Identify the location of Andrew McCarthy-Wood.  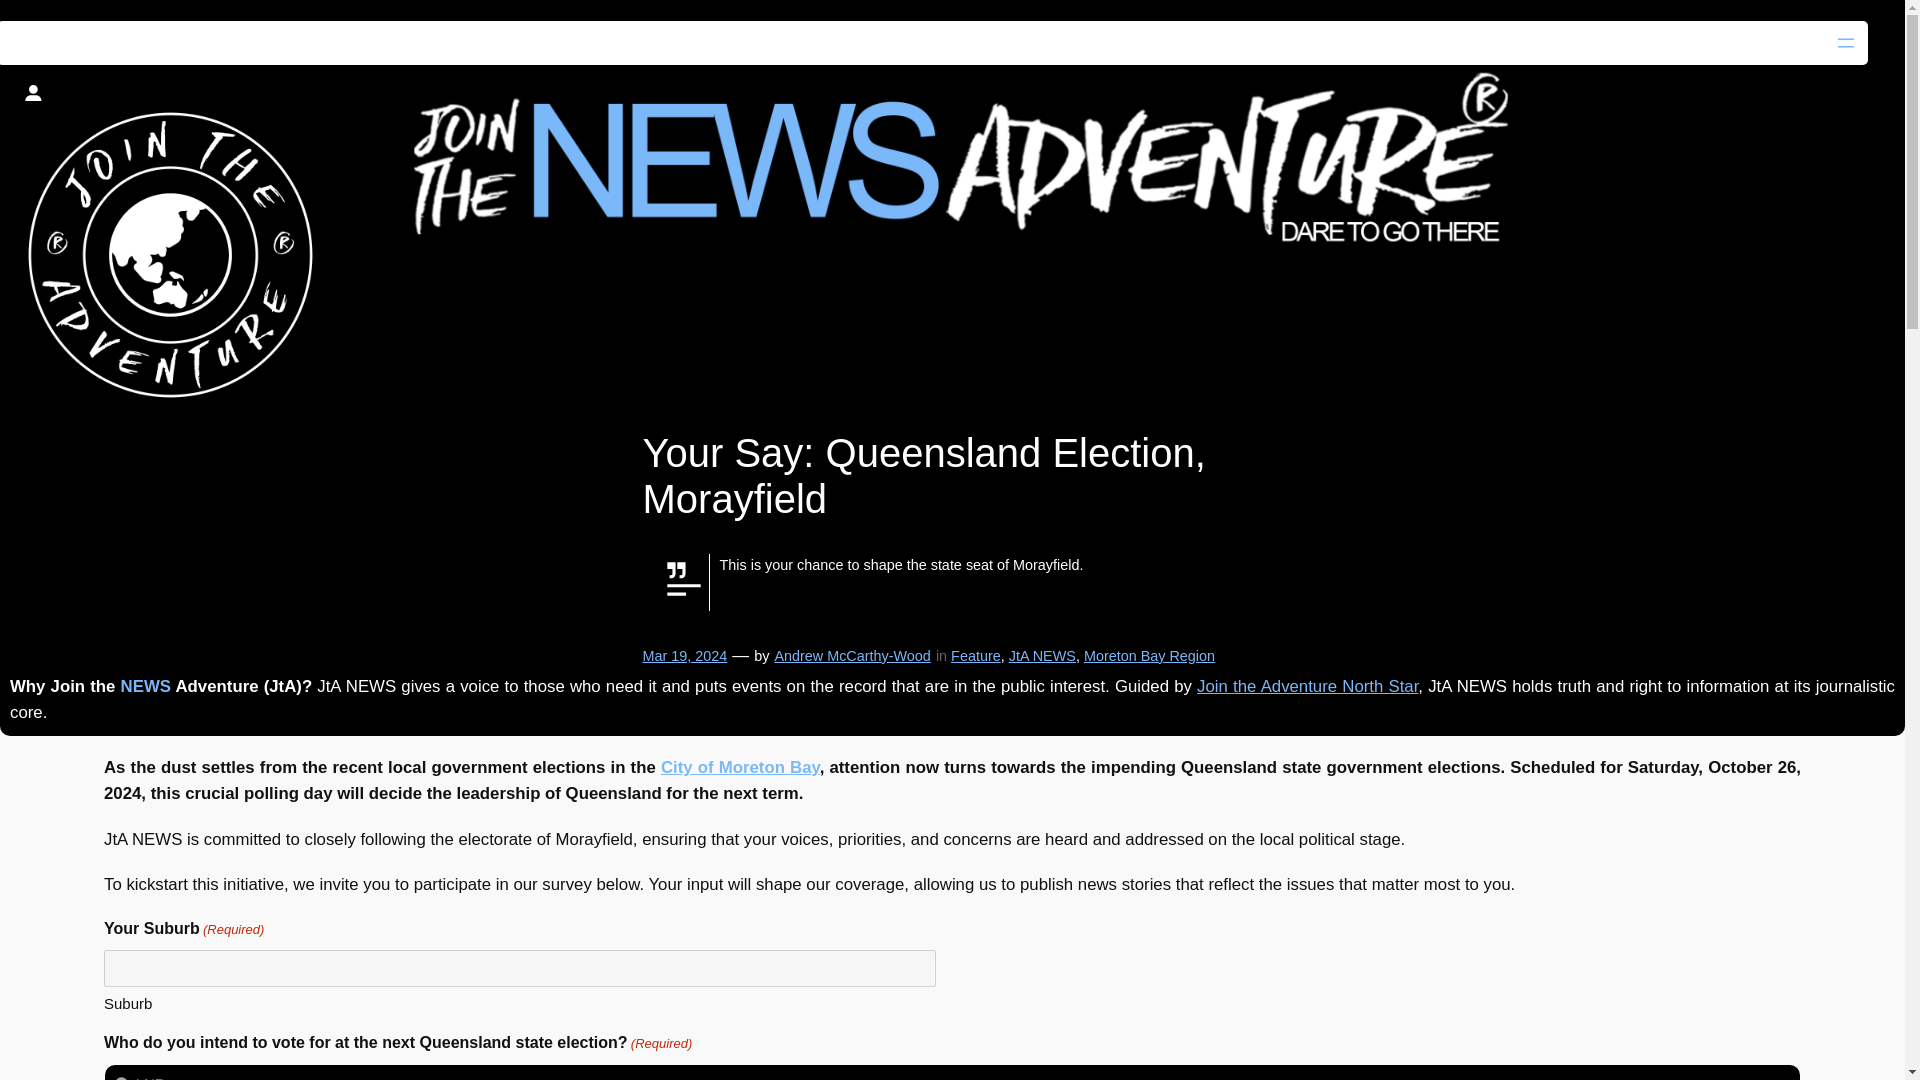
(851, 656).